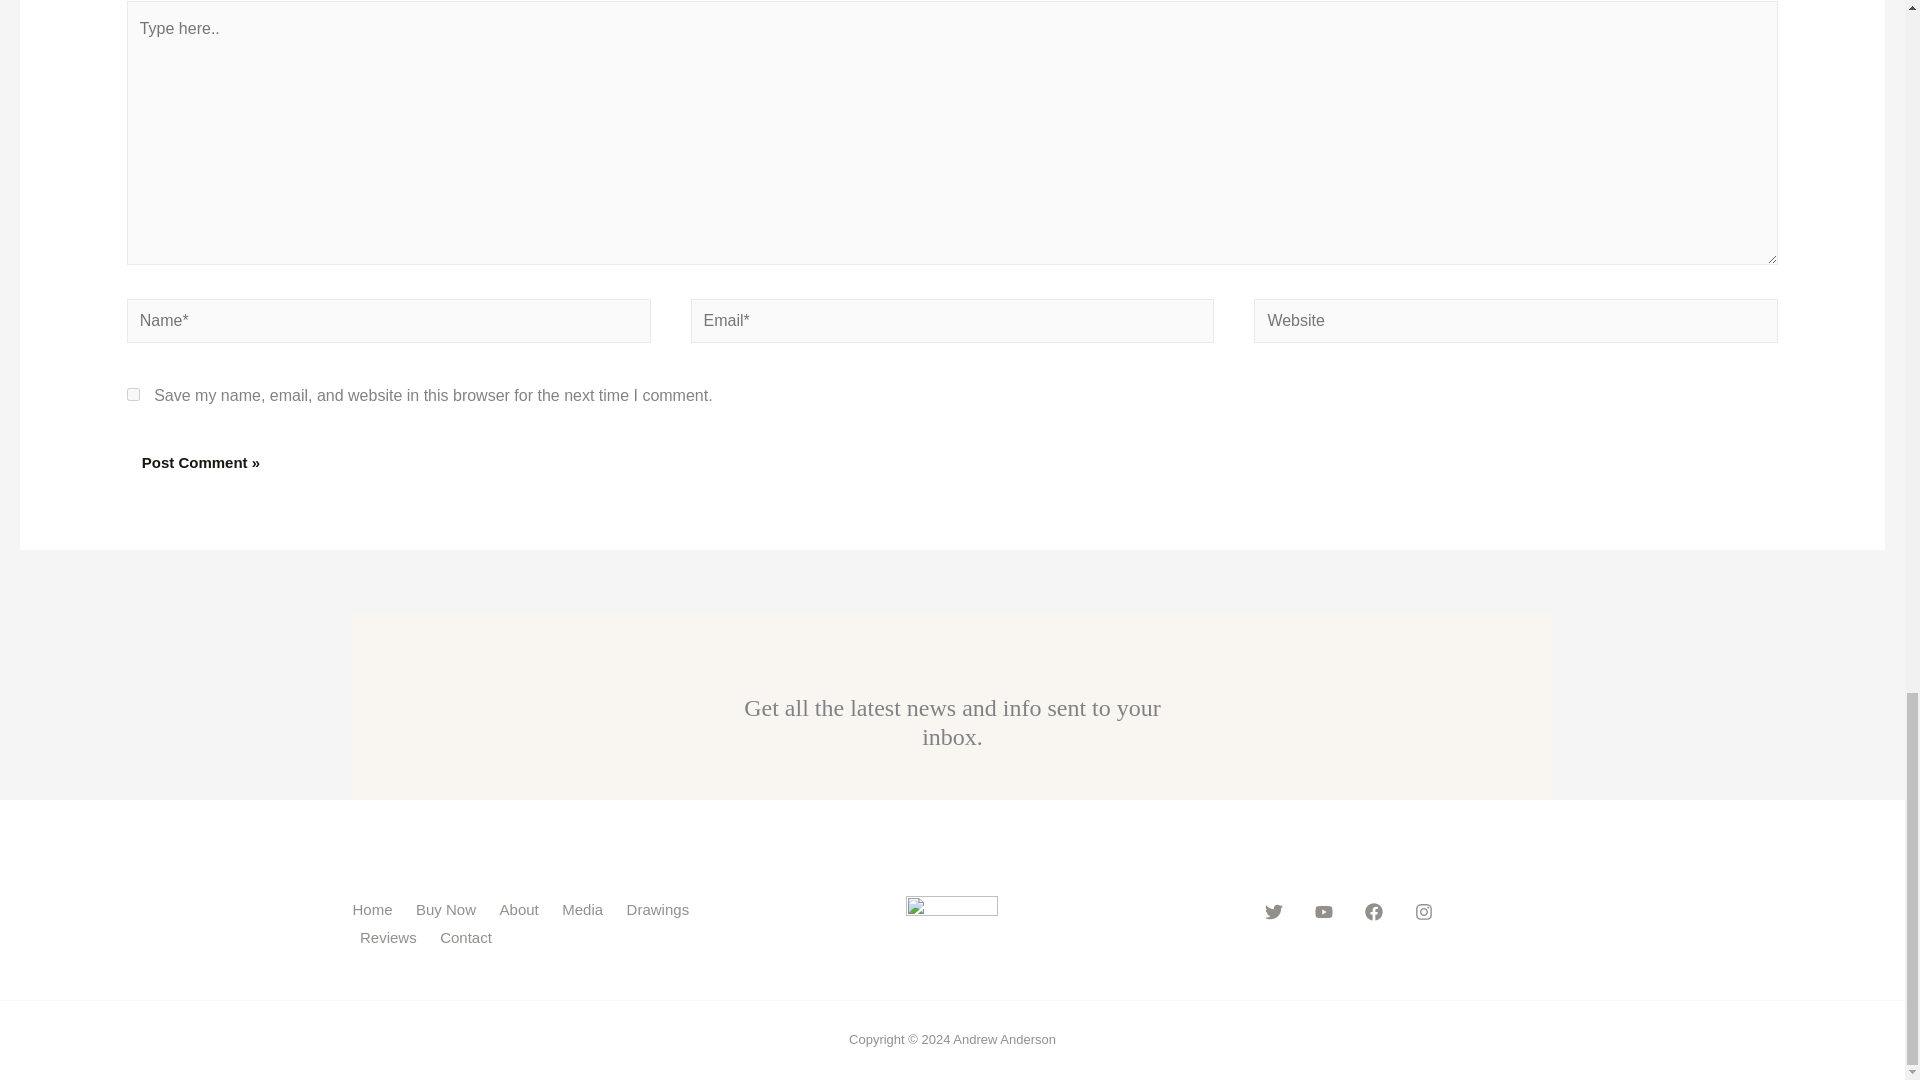 This screenshot has width=1920, height=1080. What do you see at coordinates (586, 910) in the screenshot?
I see `Media` at bounding box center [586, 910].